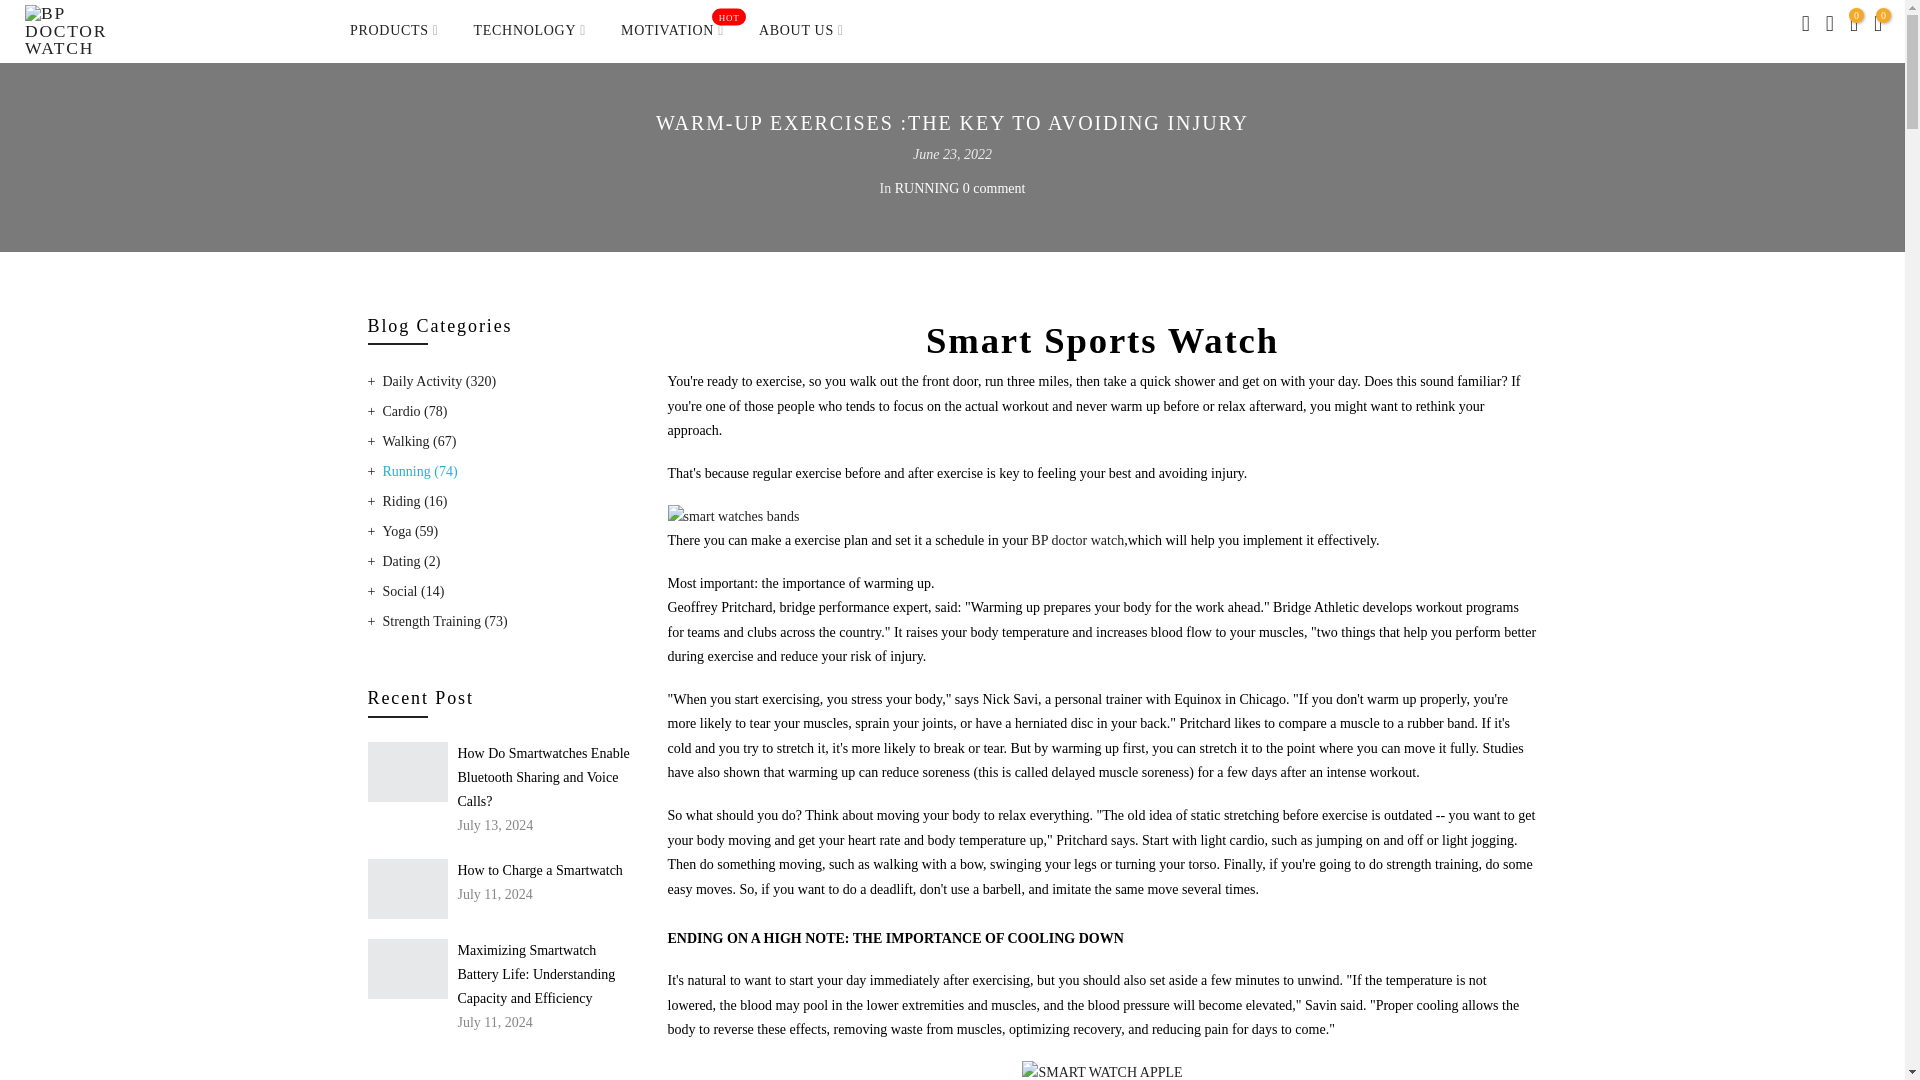  What do you see at coordinates (927, 188) in the screenshot?
I see `RUNNING` at bounding box center [927, 188].